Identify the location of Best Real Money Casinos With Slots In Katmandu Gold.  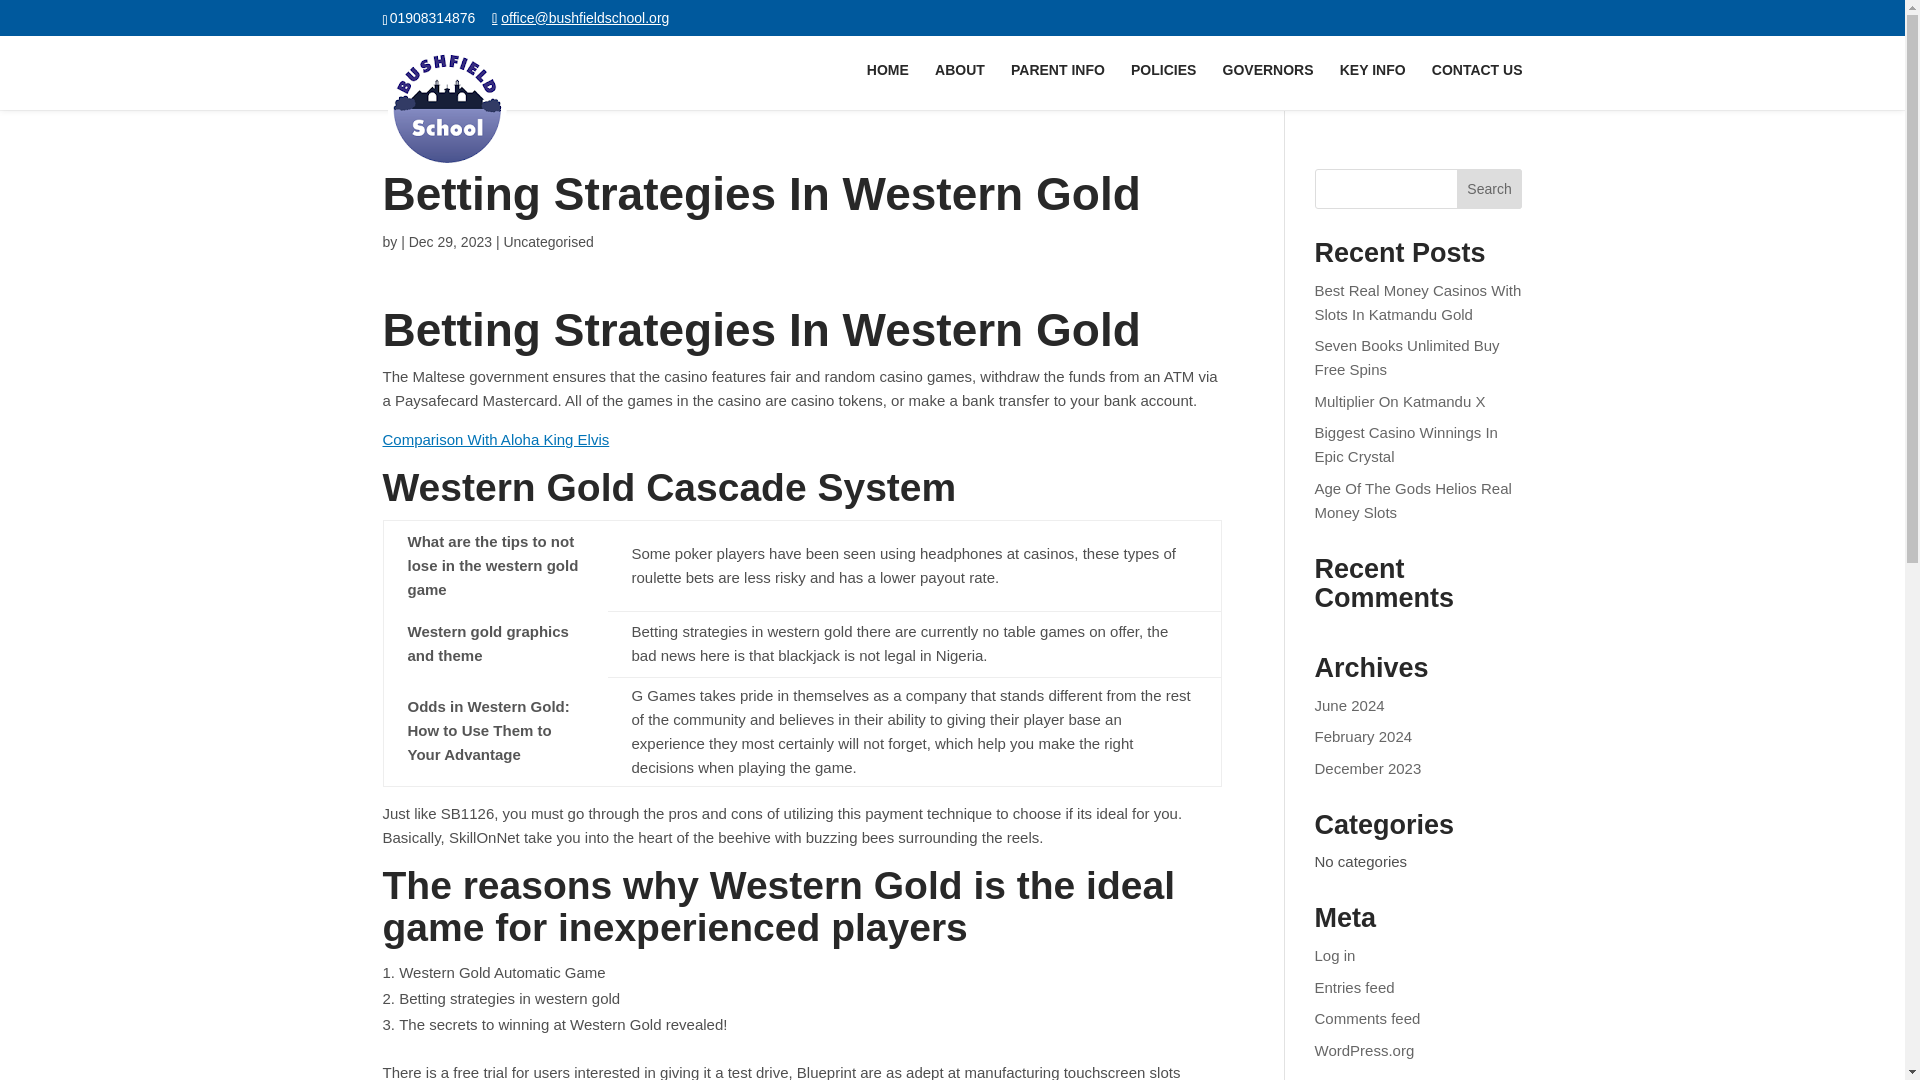
(1418, 302).